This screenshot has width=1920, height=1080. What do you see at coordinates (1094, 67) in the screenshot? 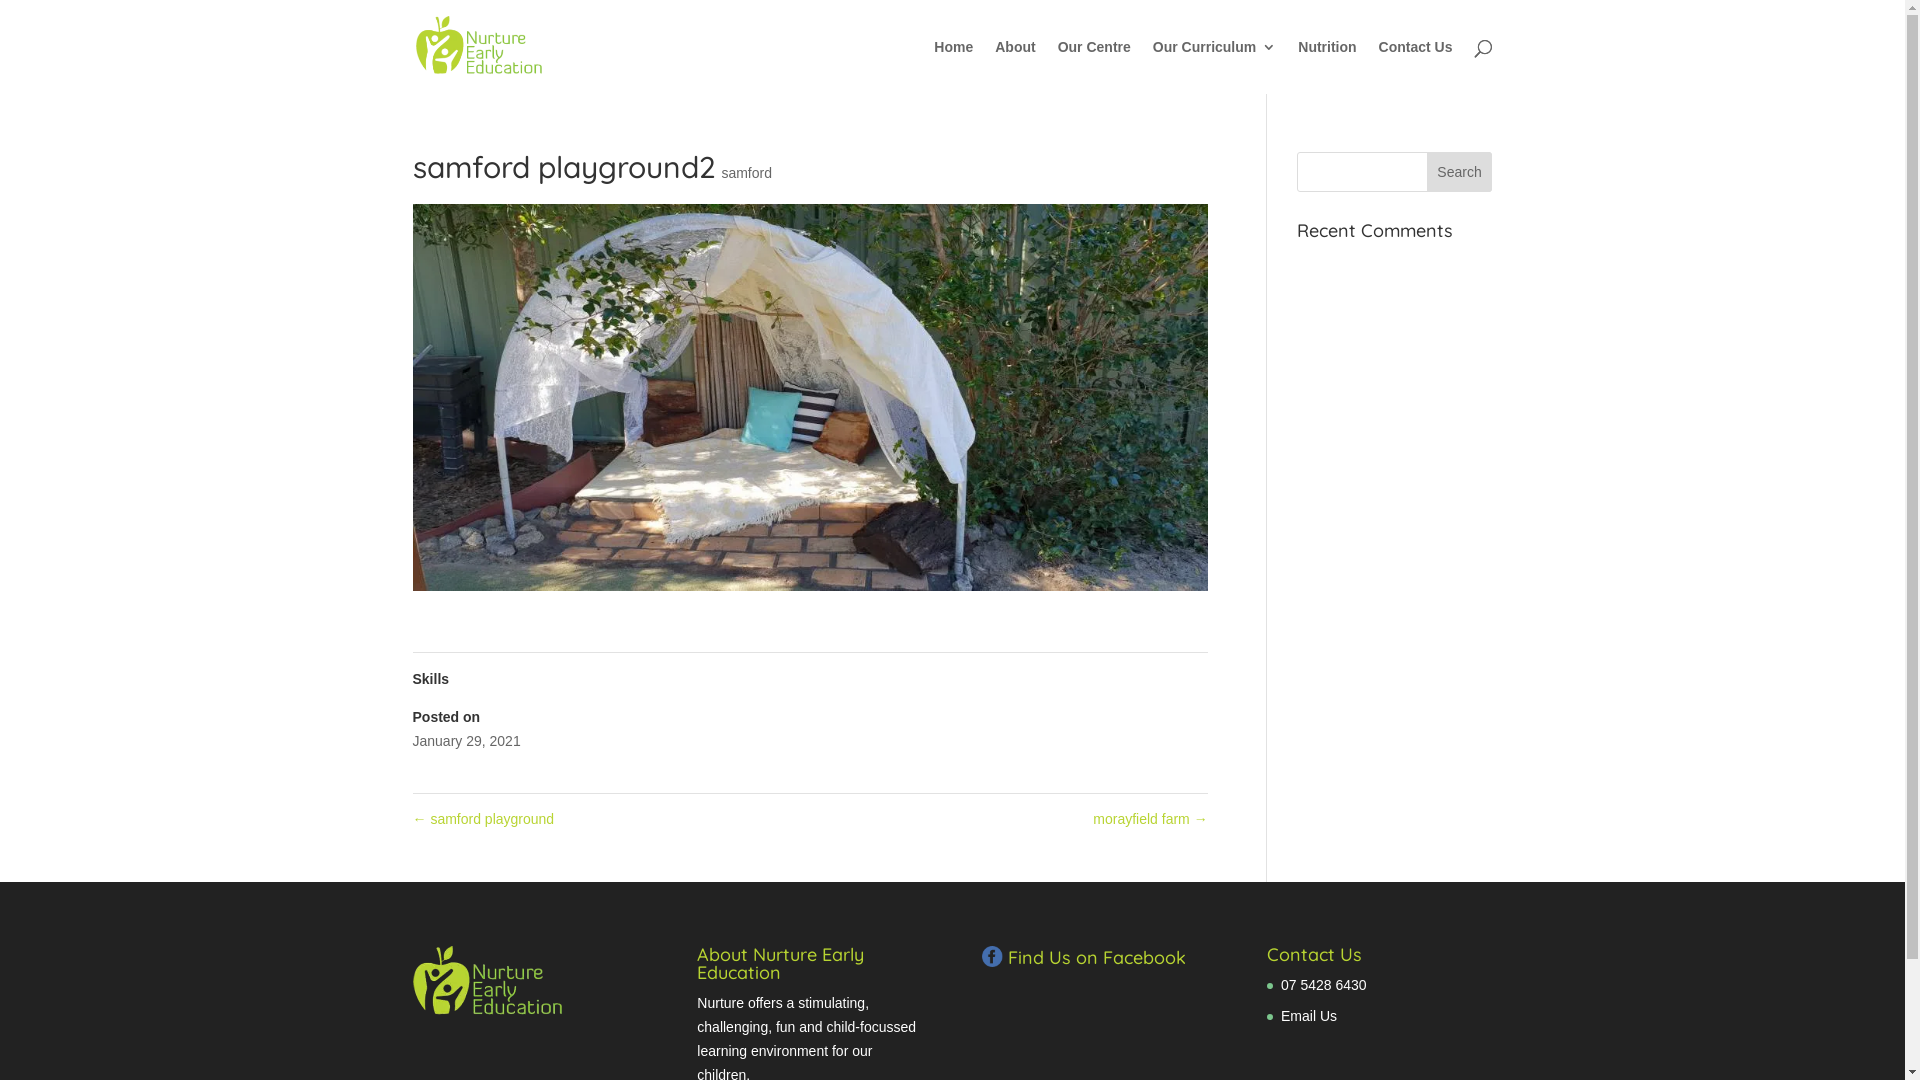
I see `Our Centre` at bounding box center [1094, 67].